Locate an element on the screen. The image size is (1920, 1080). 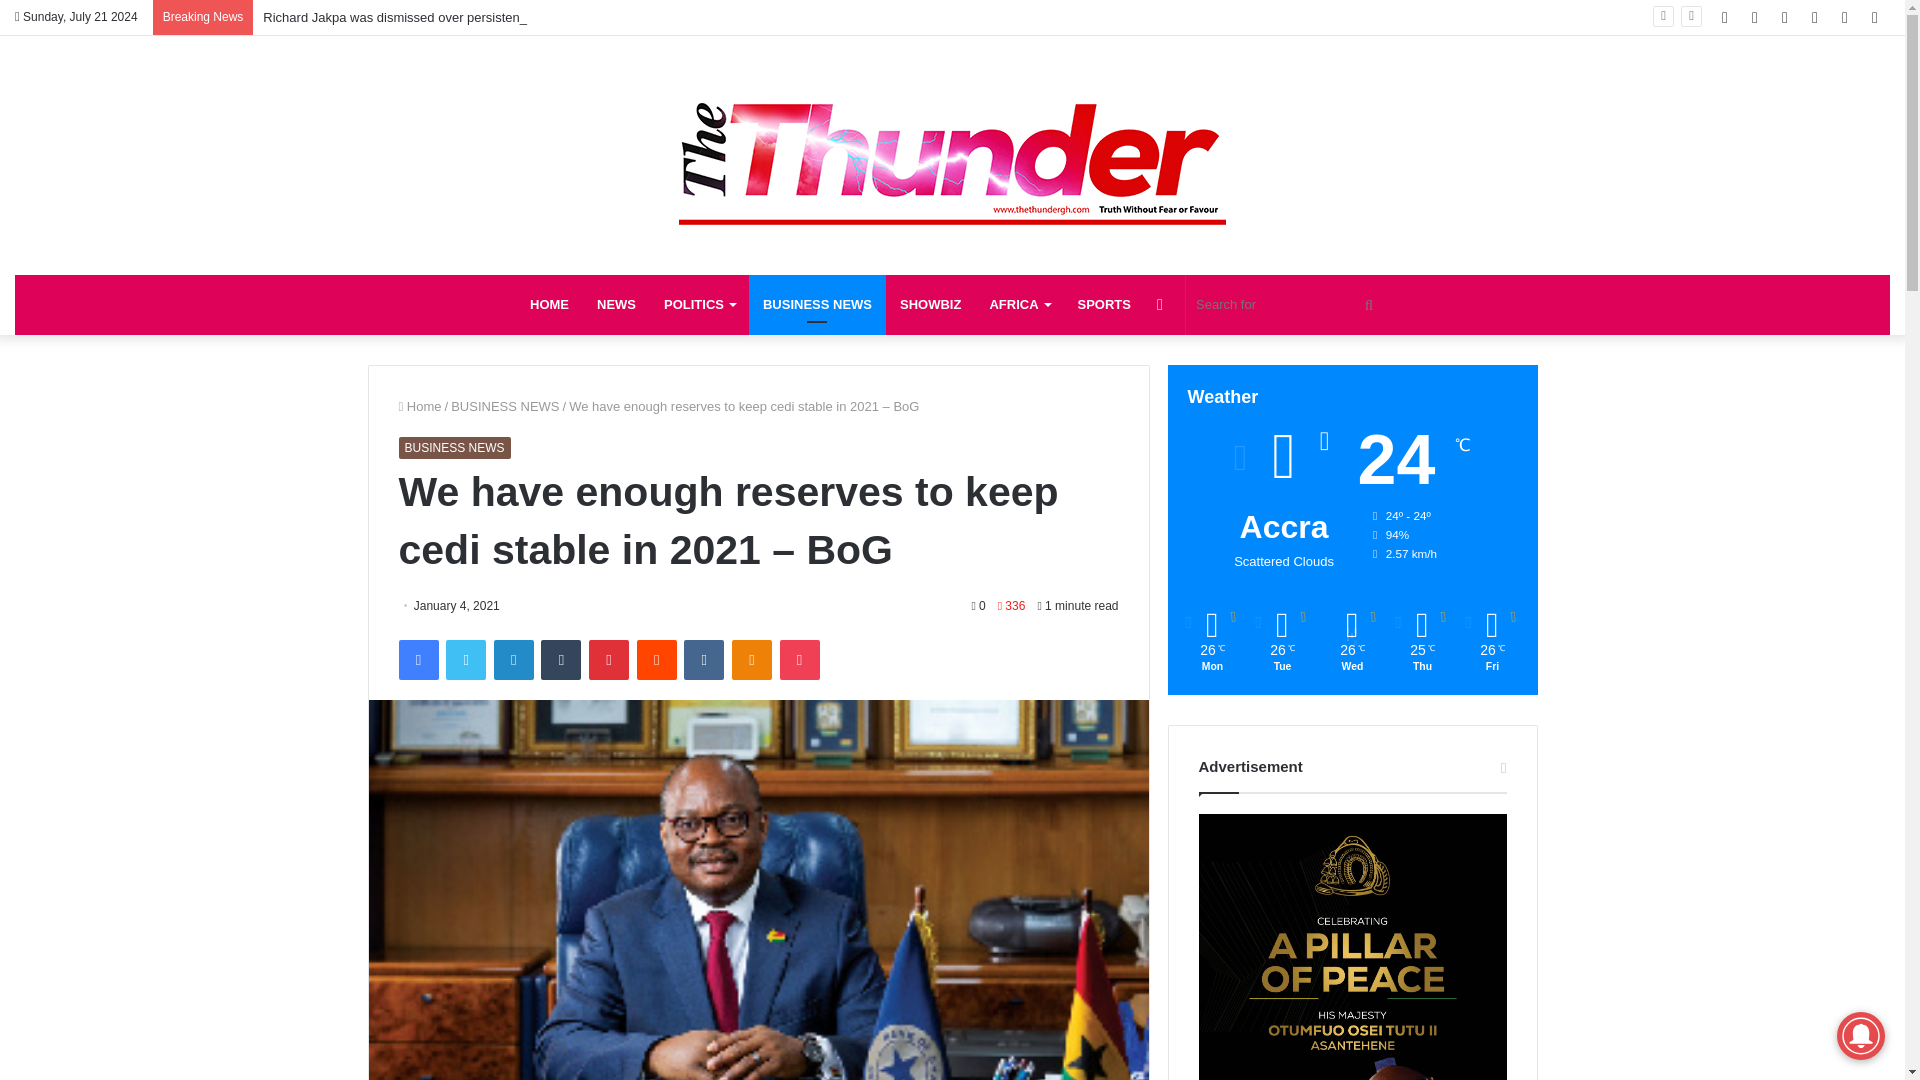
AFRICA is located at coordinates (1019, 304).